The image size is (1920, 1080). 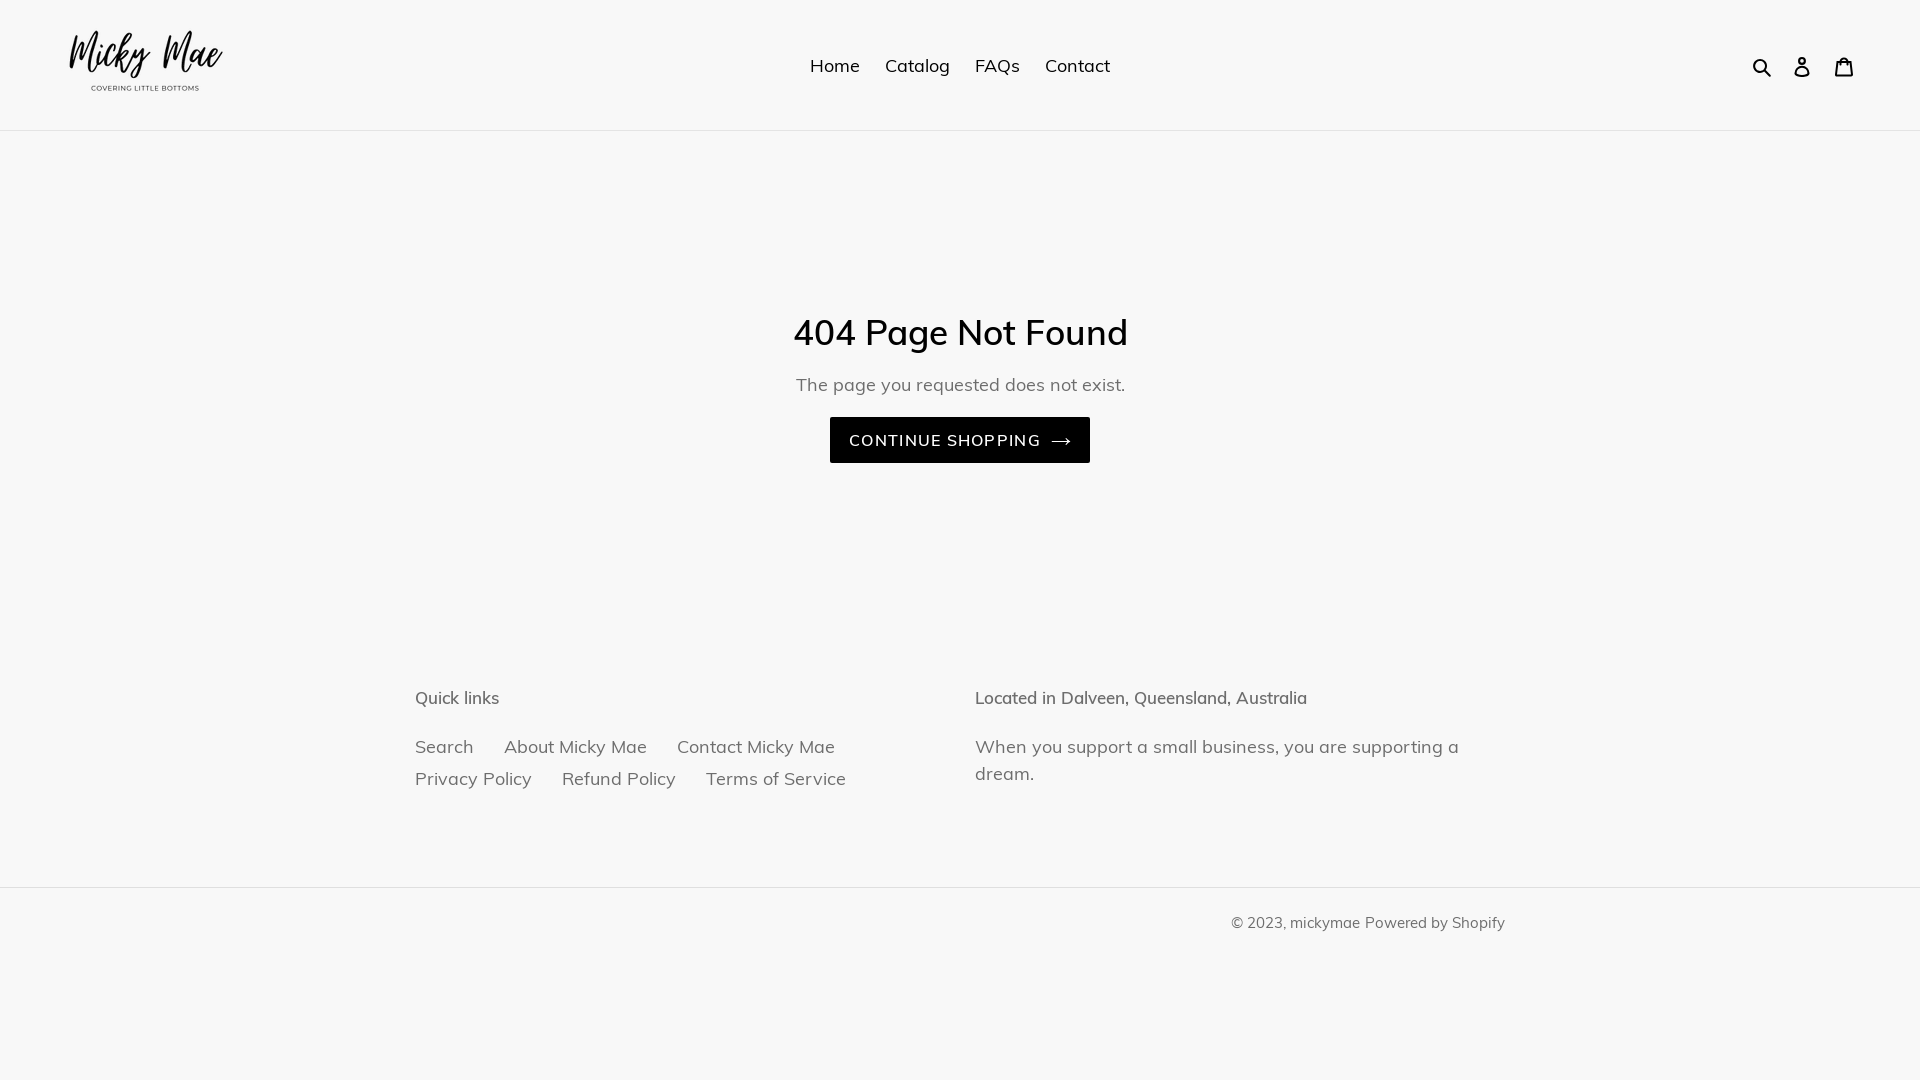 What do you see at coordinates (918, 64) in the screenshot?
I see `Catalog` at bounding box center [918, 64].